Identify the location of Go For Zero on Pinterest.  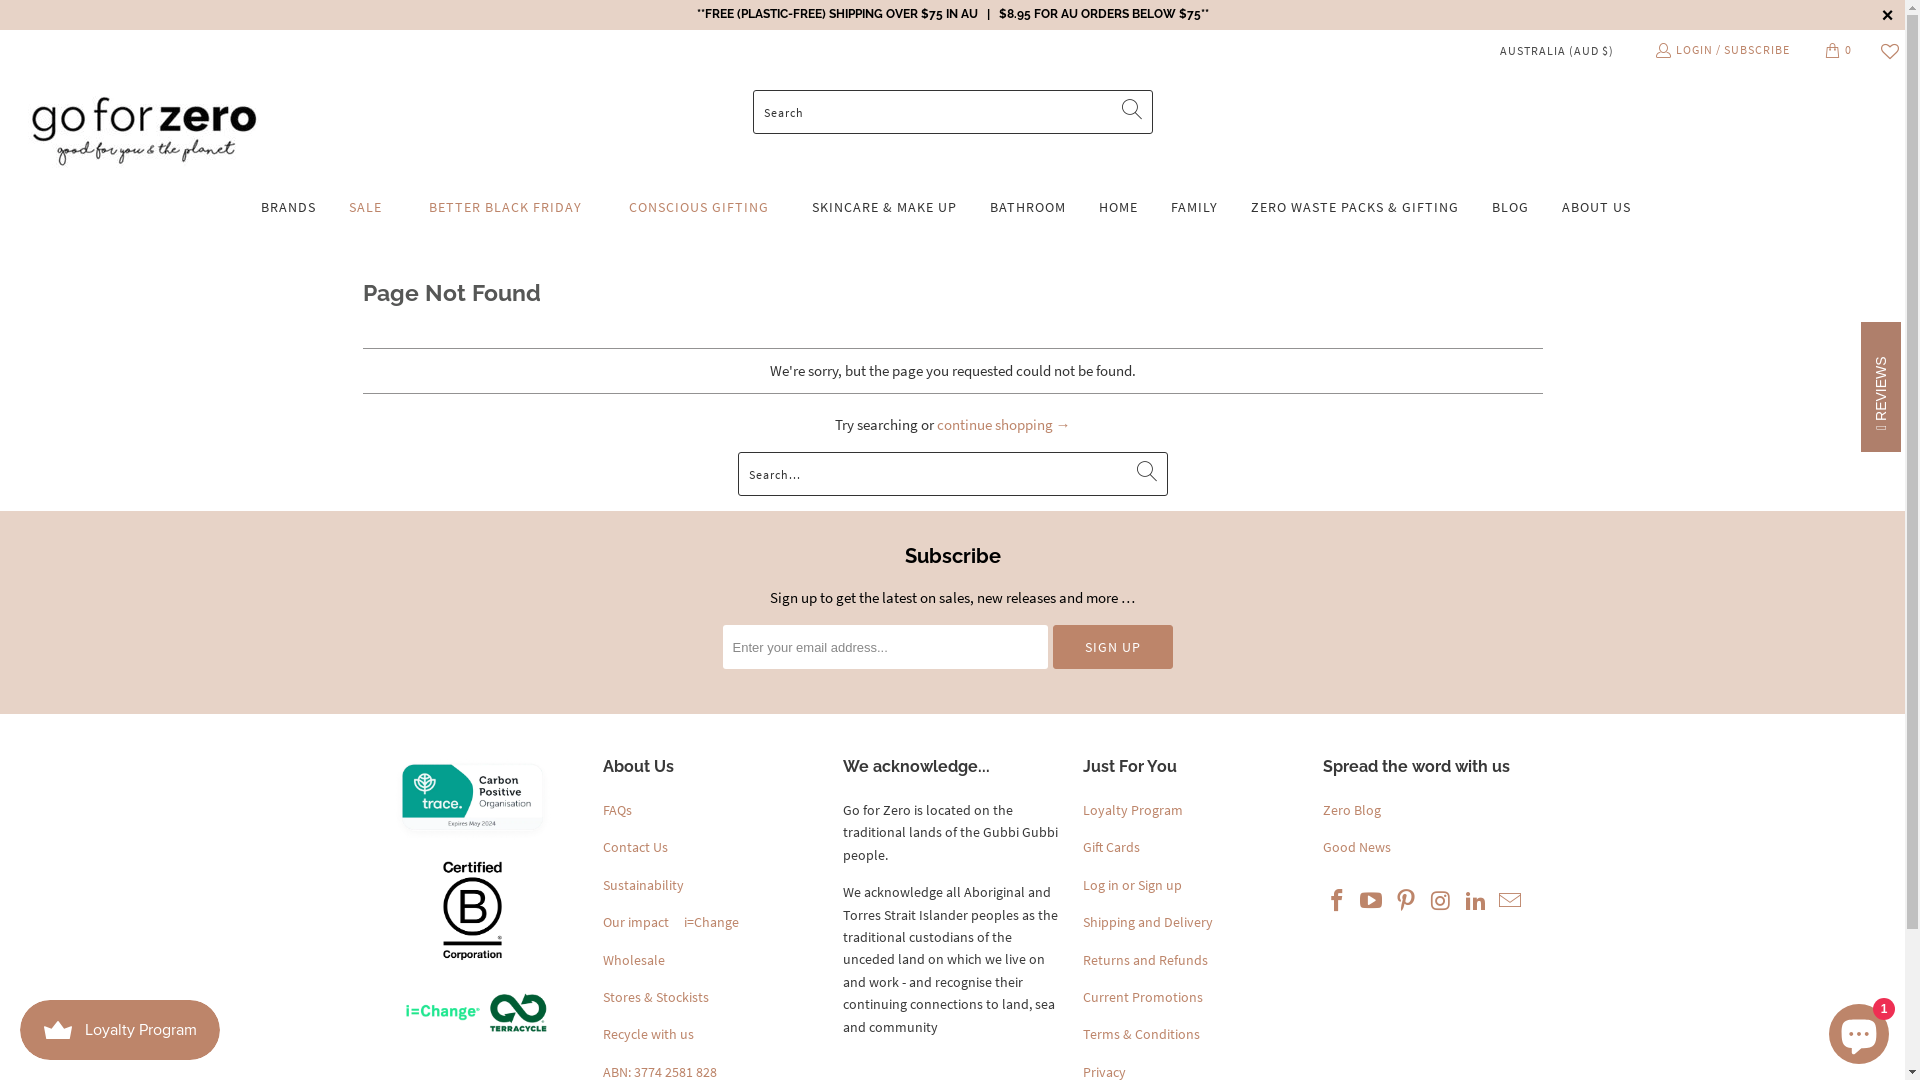
(1407, 902).